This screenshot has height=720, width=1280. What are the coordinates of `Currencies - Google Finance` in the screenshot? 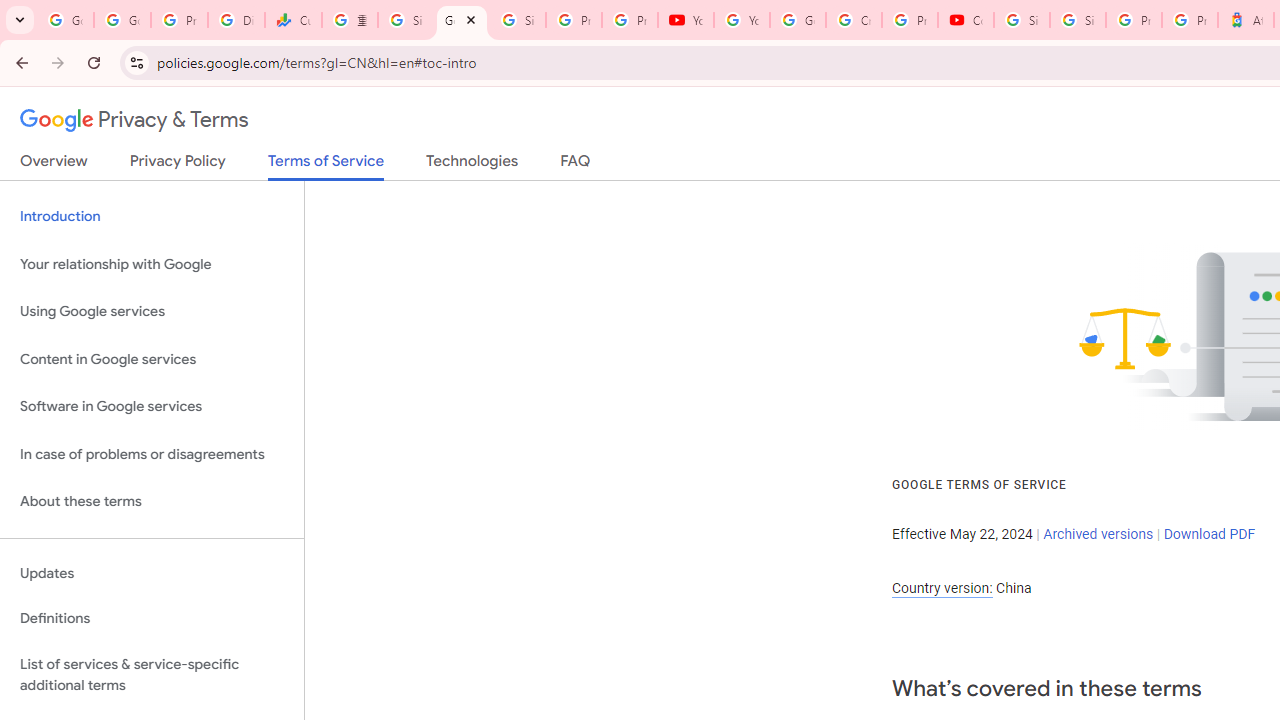 It's located at (294, 20).